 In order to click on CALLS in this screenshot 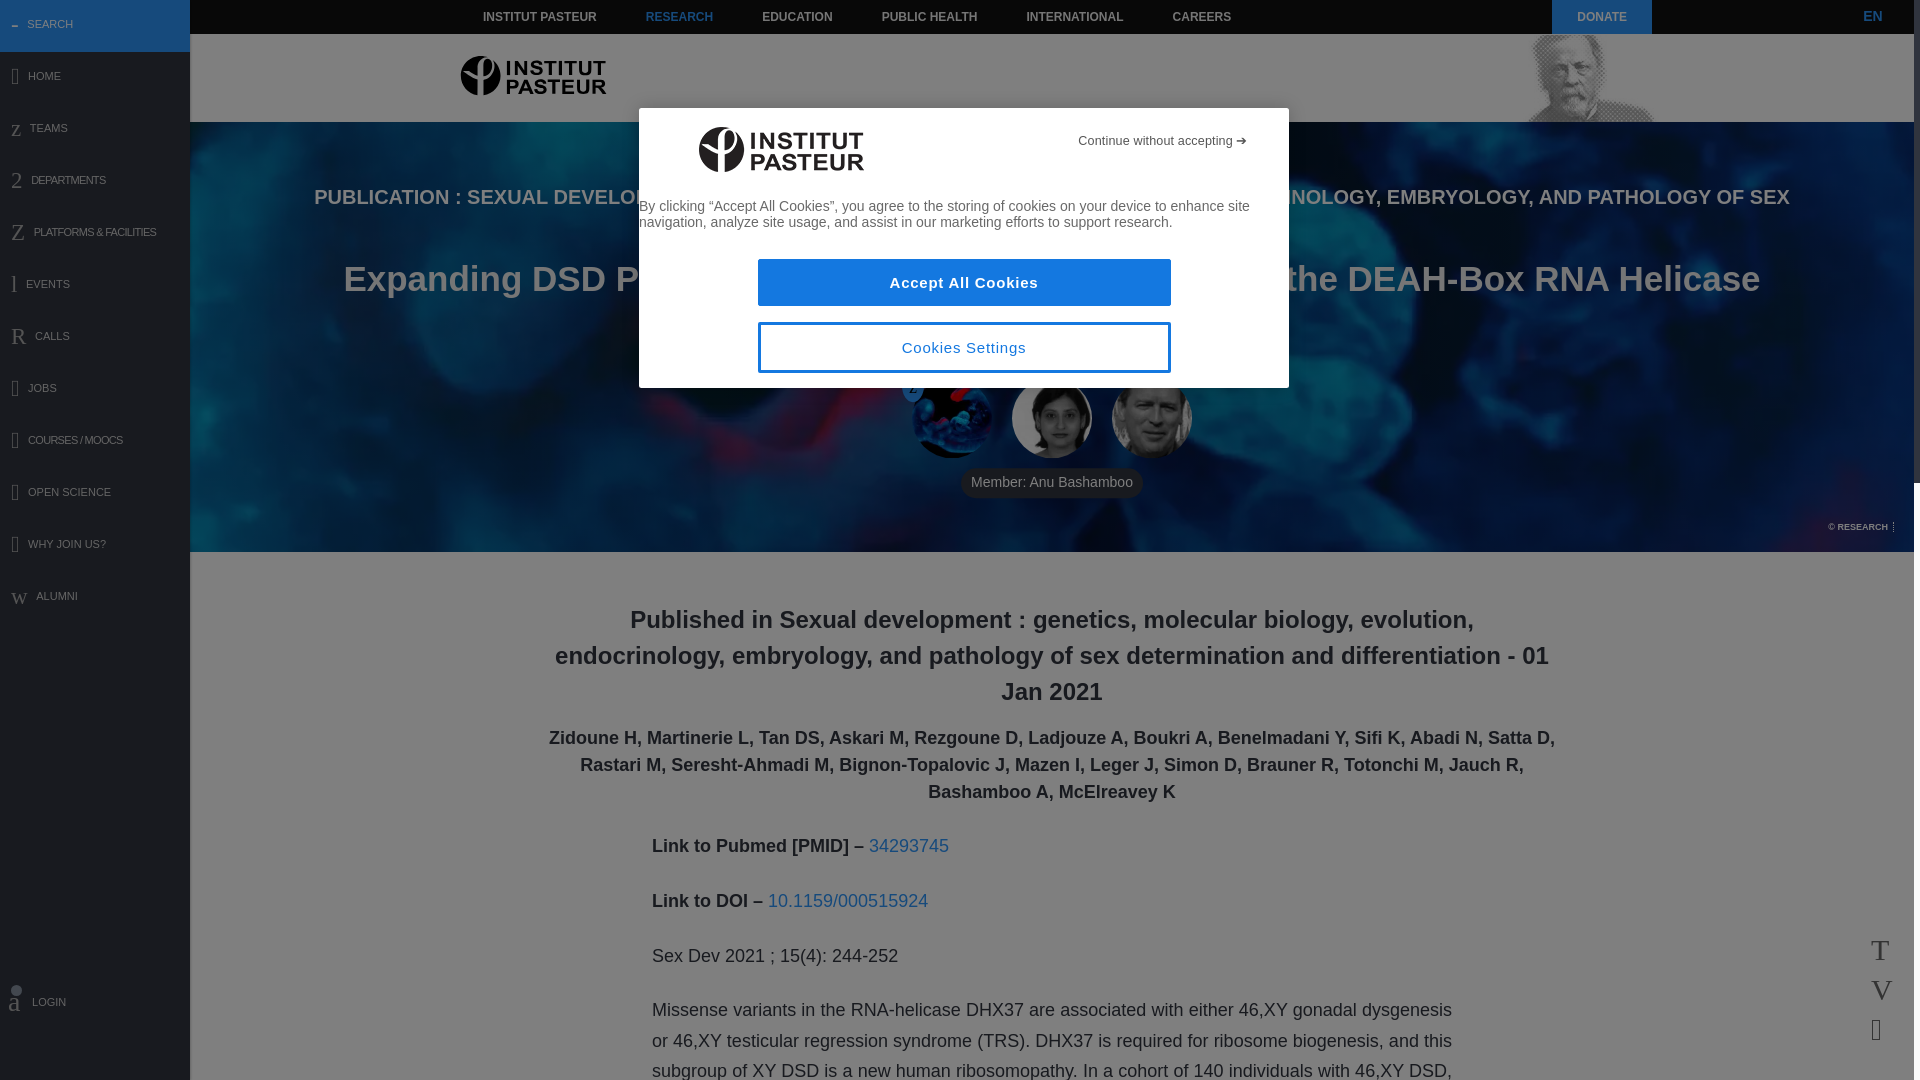, I will do `click(95, 338)`.